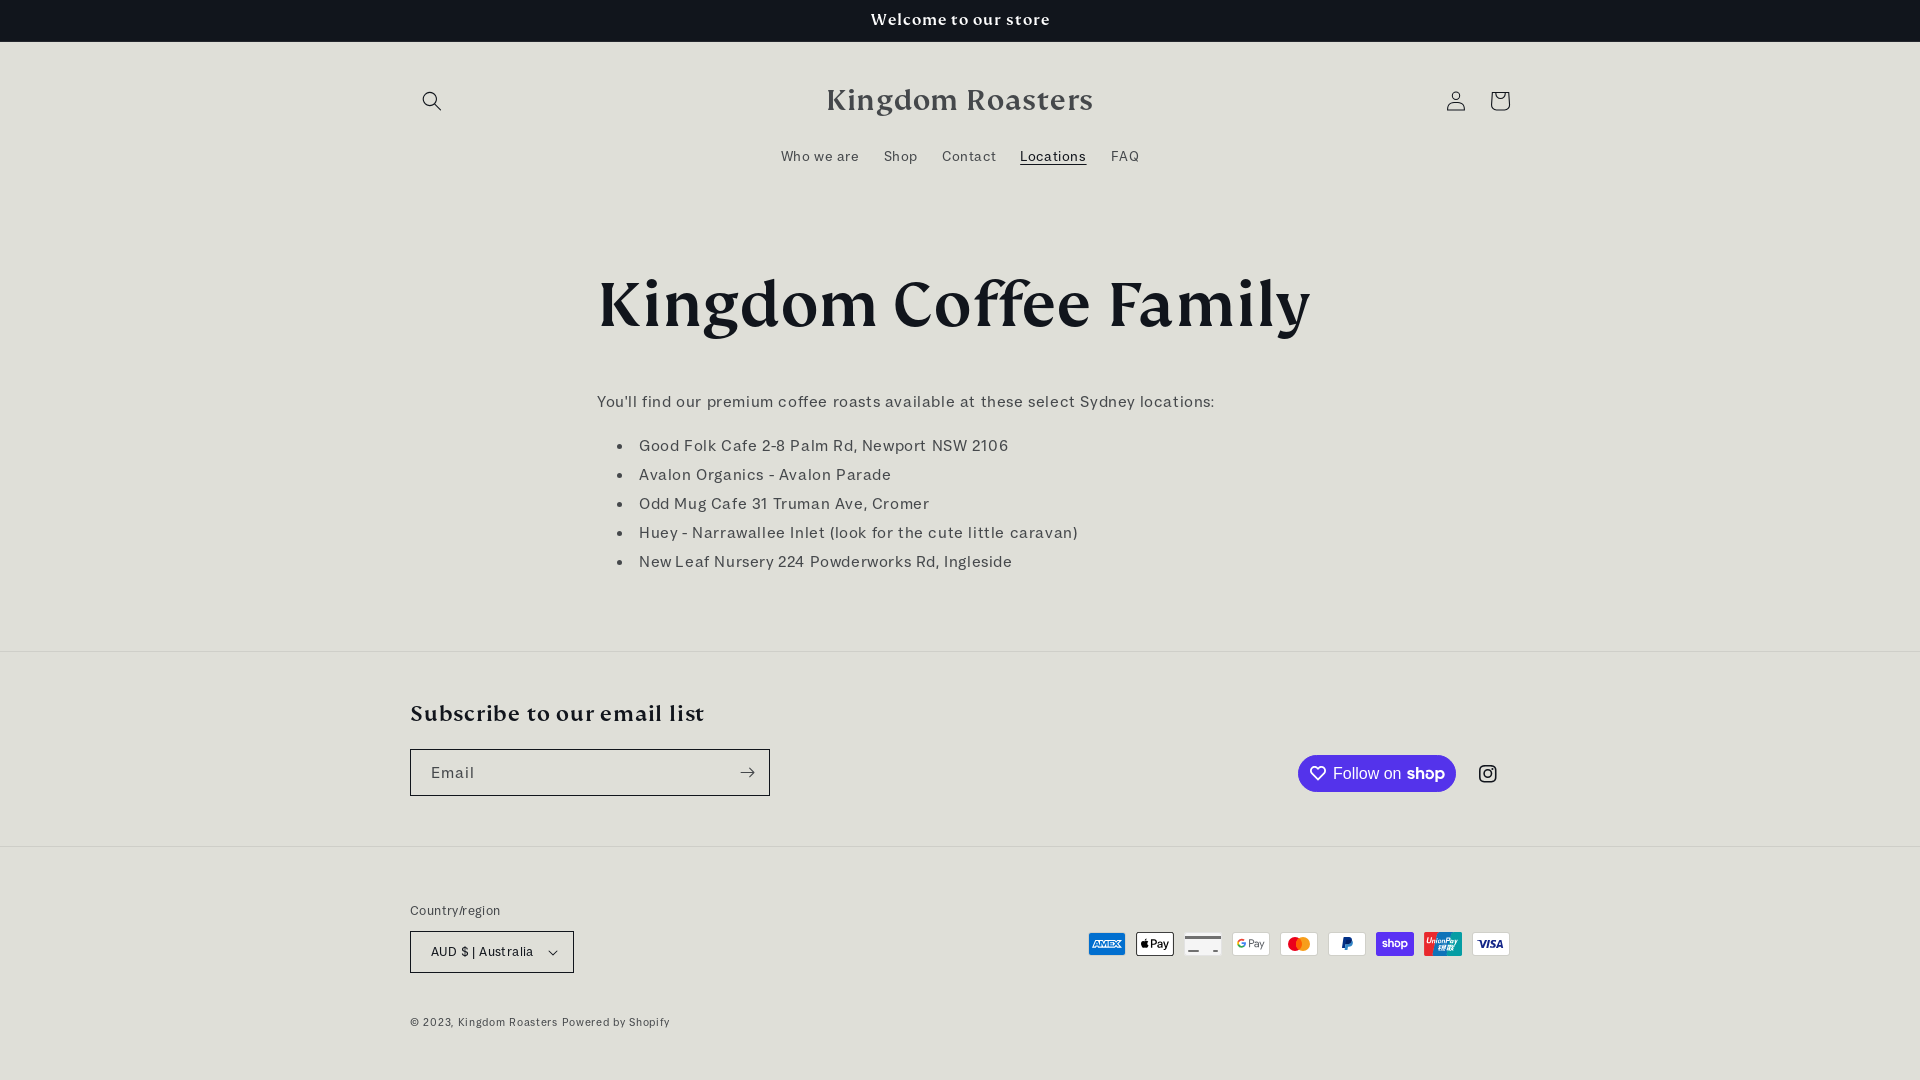  I want to click on Who we are, so click(820, 155).